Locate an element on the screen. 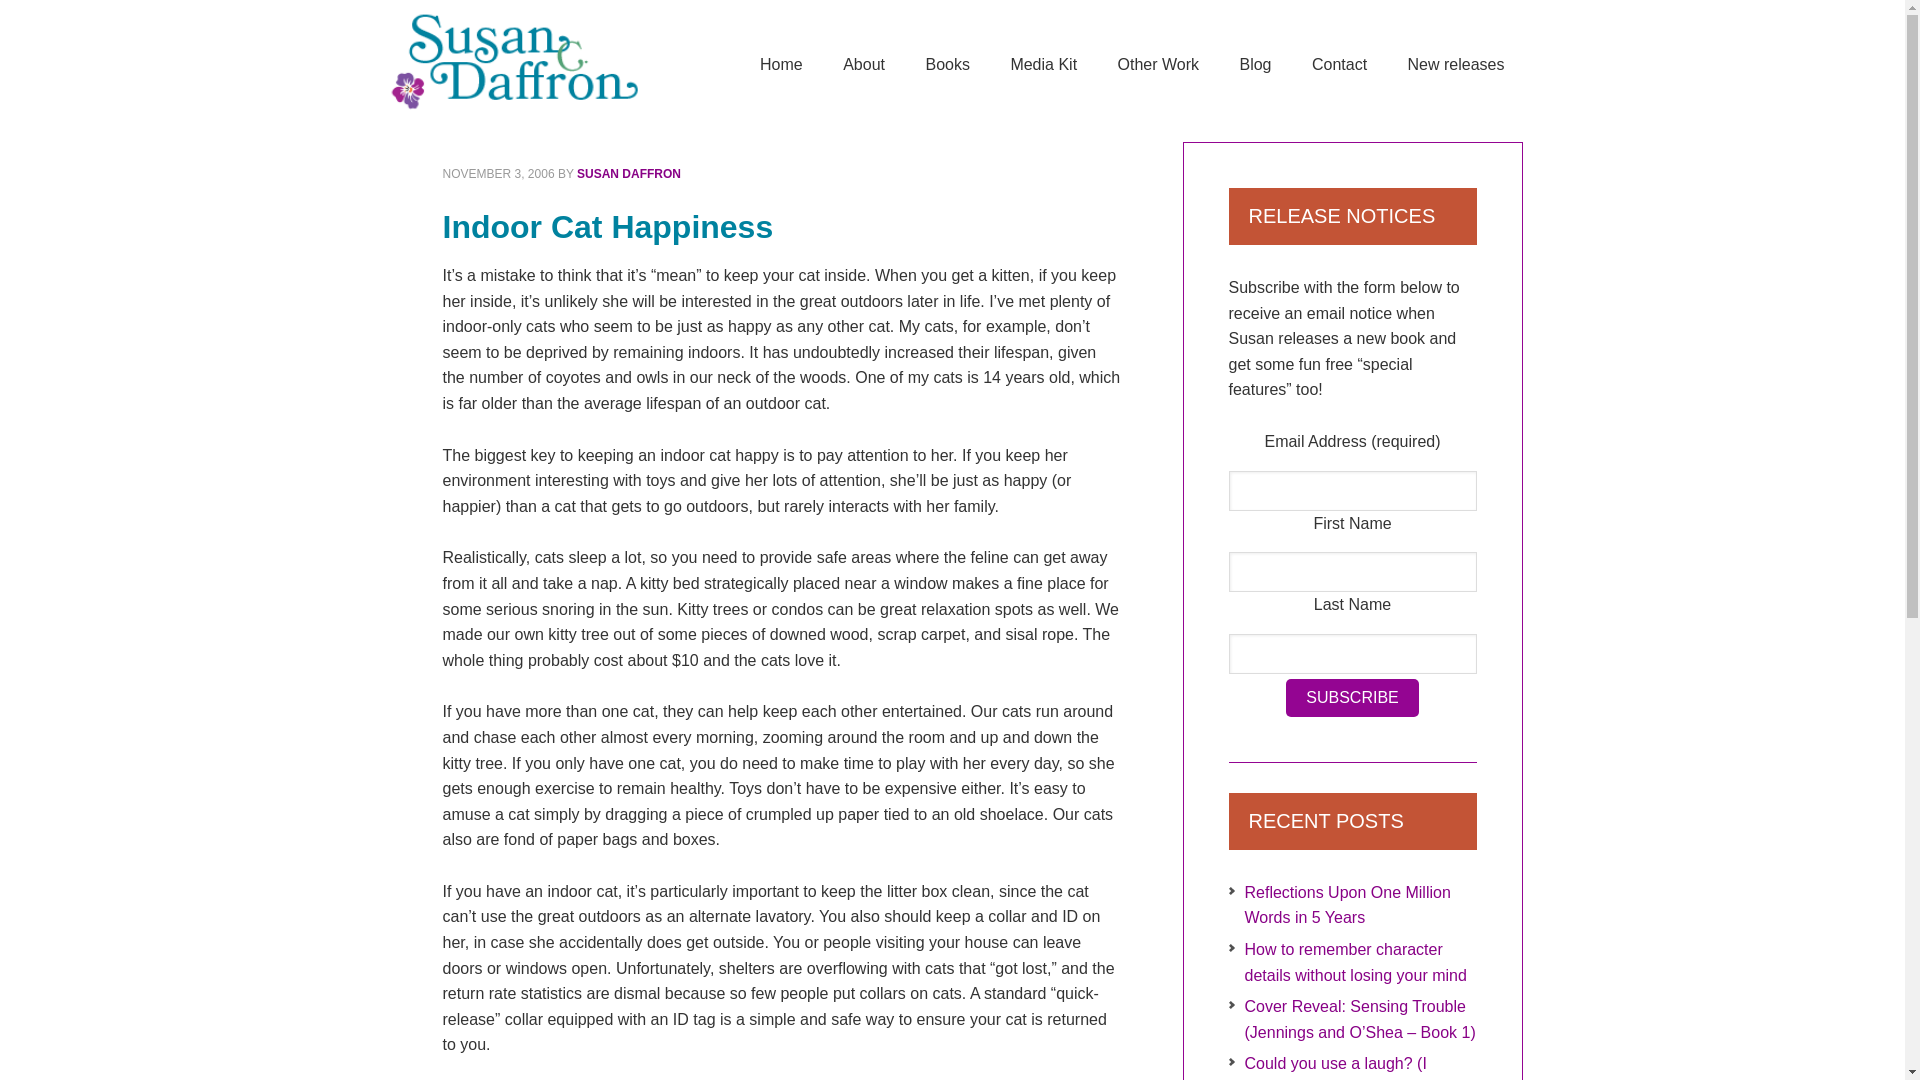  Reflections Upon One Million Words in 5 Years is located at coordinates (1346, 905).